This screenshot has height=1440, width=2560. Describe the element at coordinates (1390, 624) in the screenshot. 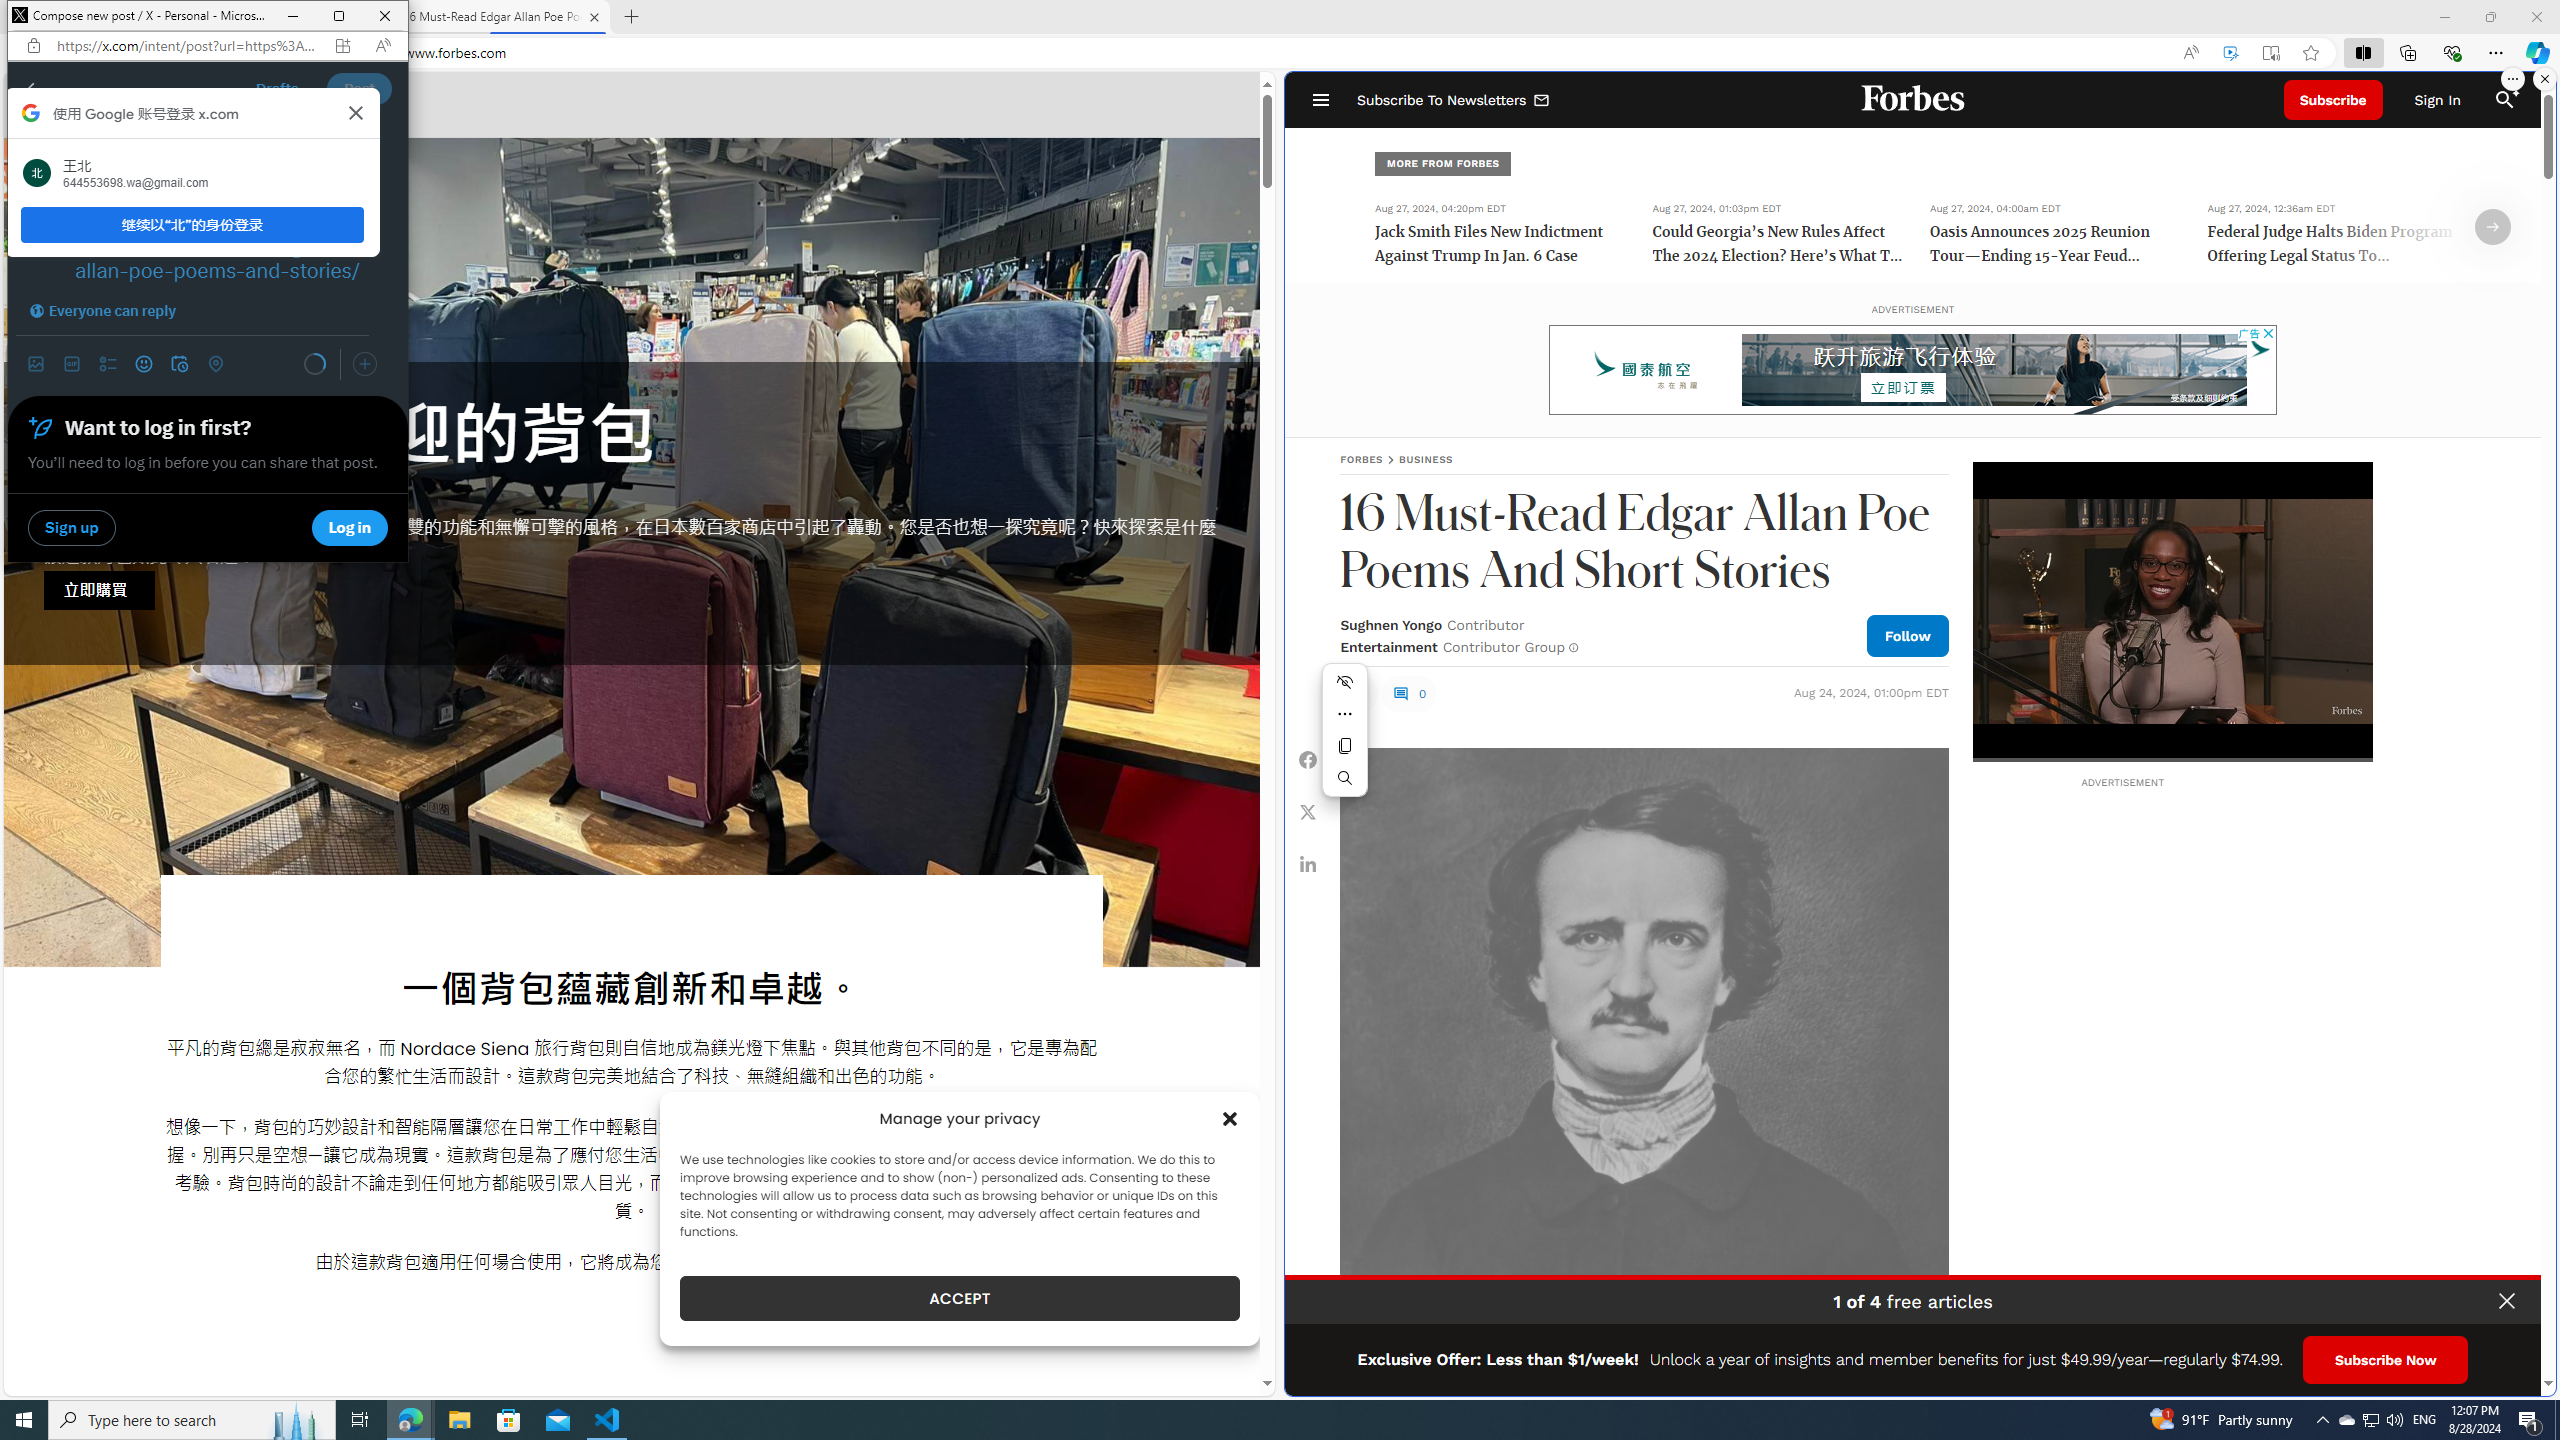

I see `Sughnen Yongo` at that location.